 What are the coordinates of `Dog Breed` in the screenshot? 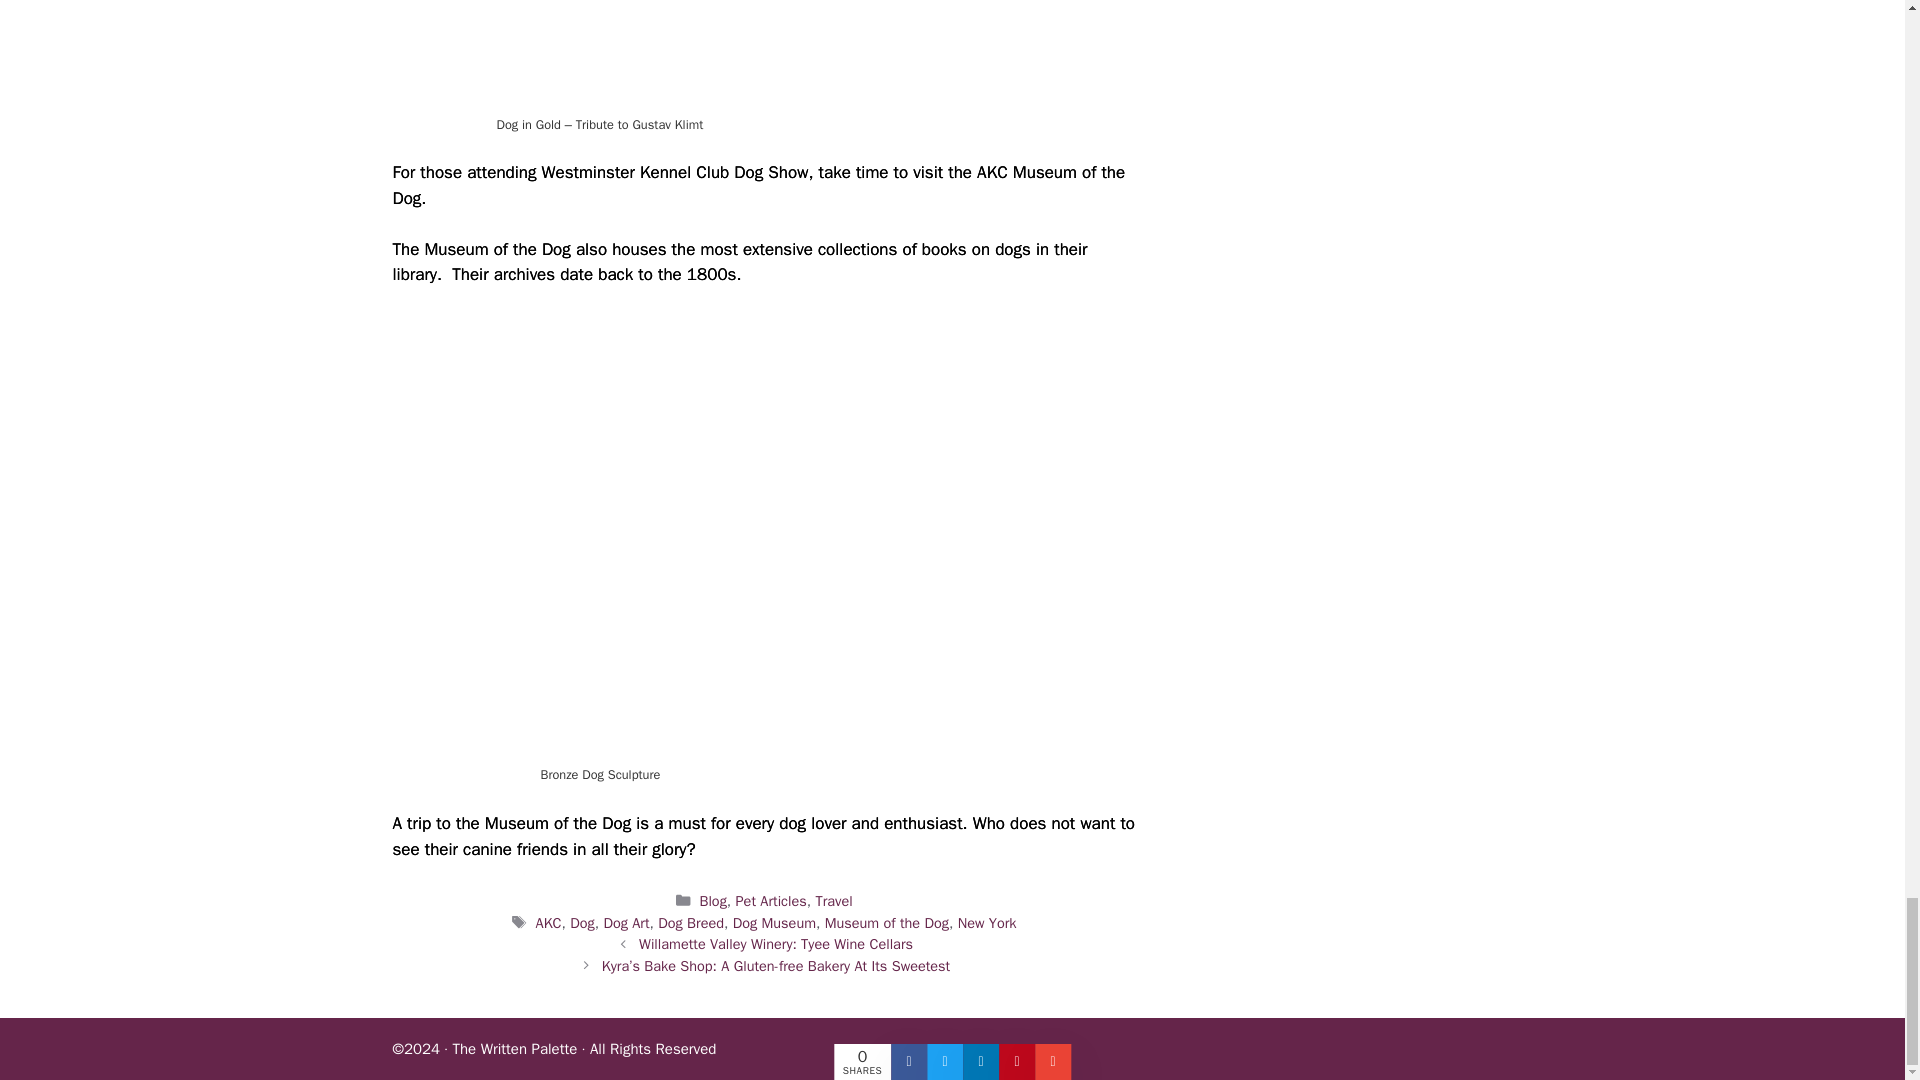 It's located at (690, 922).